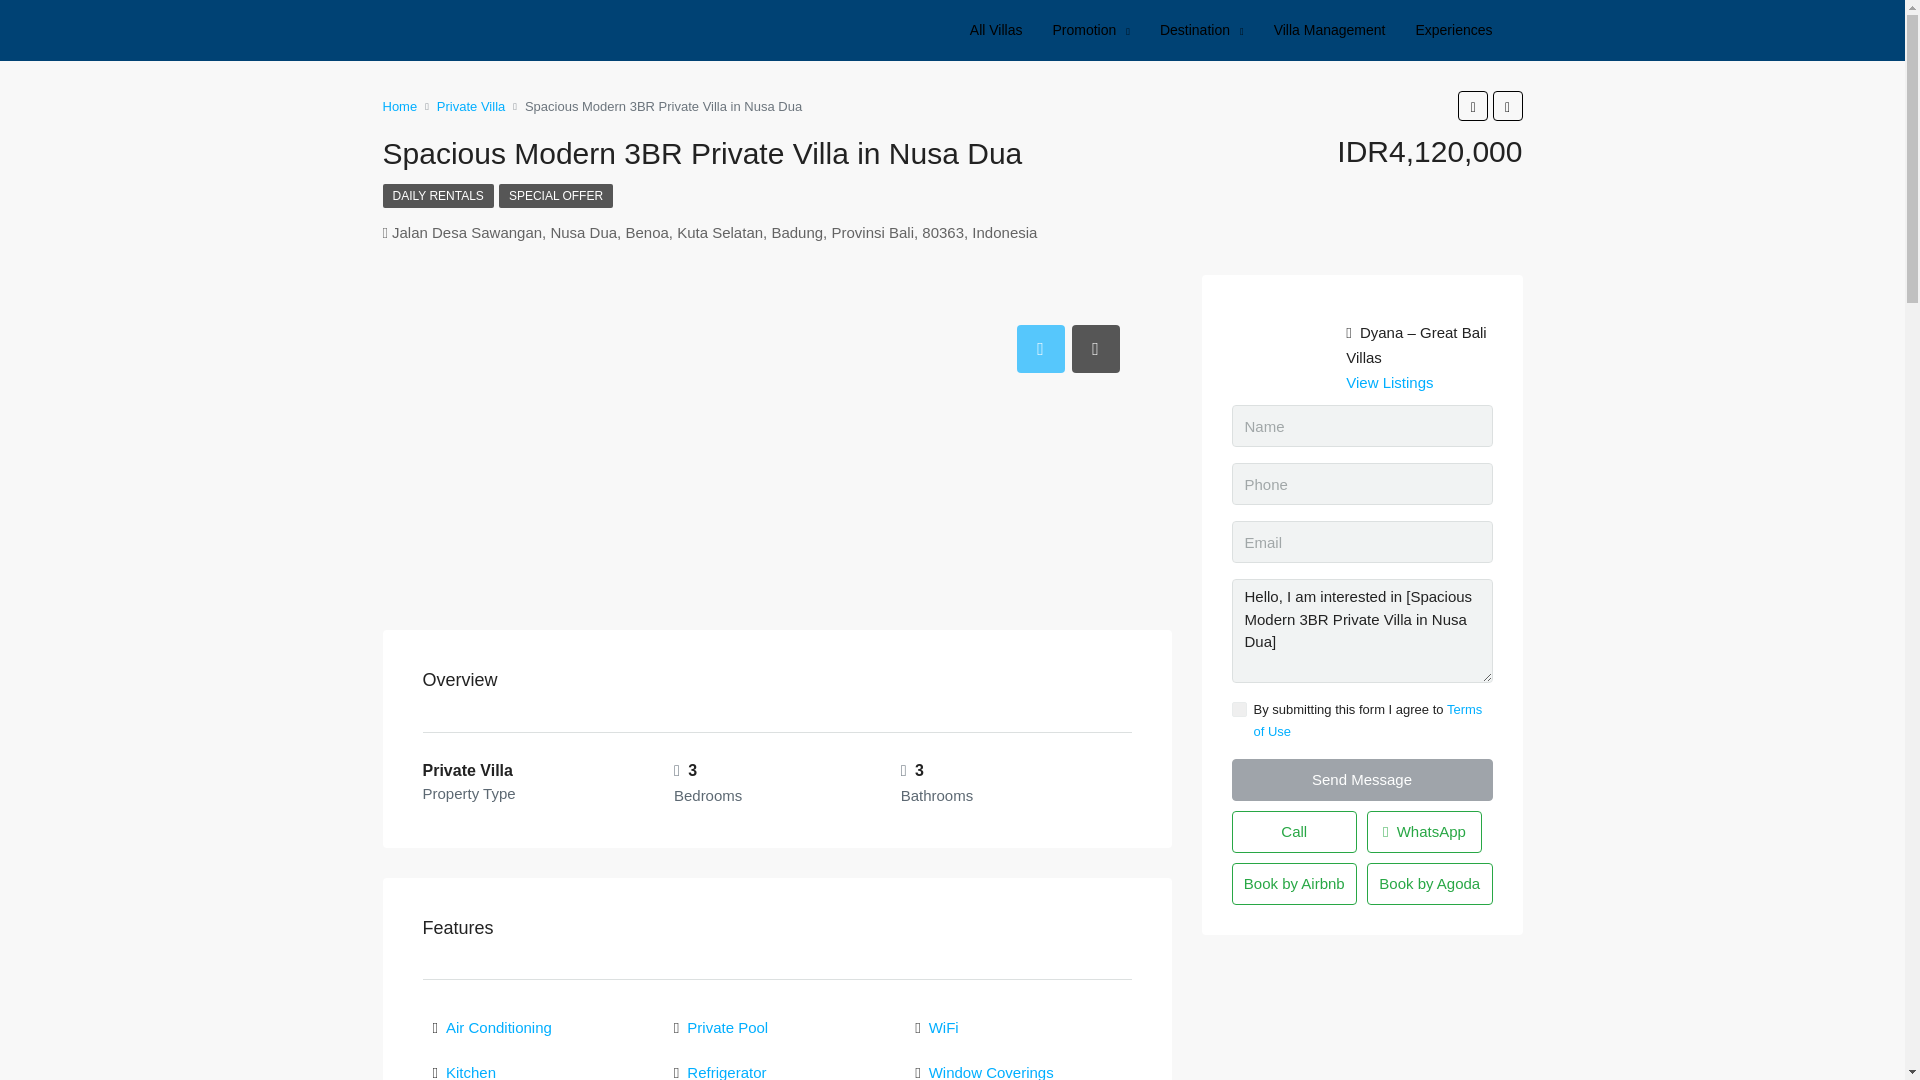 The height and width of the screenshot is (1080, 1920). What do you see at coordinates (1330, 30) in the screenshot?
I see `Villa Management` at bounding box center [1330, 30].